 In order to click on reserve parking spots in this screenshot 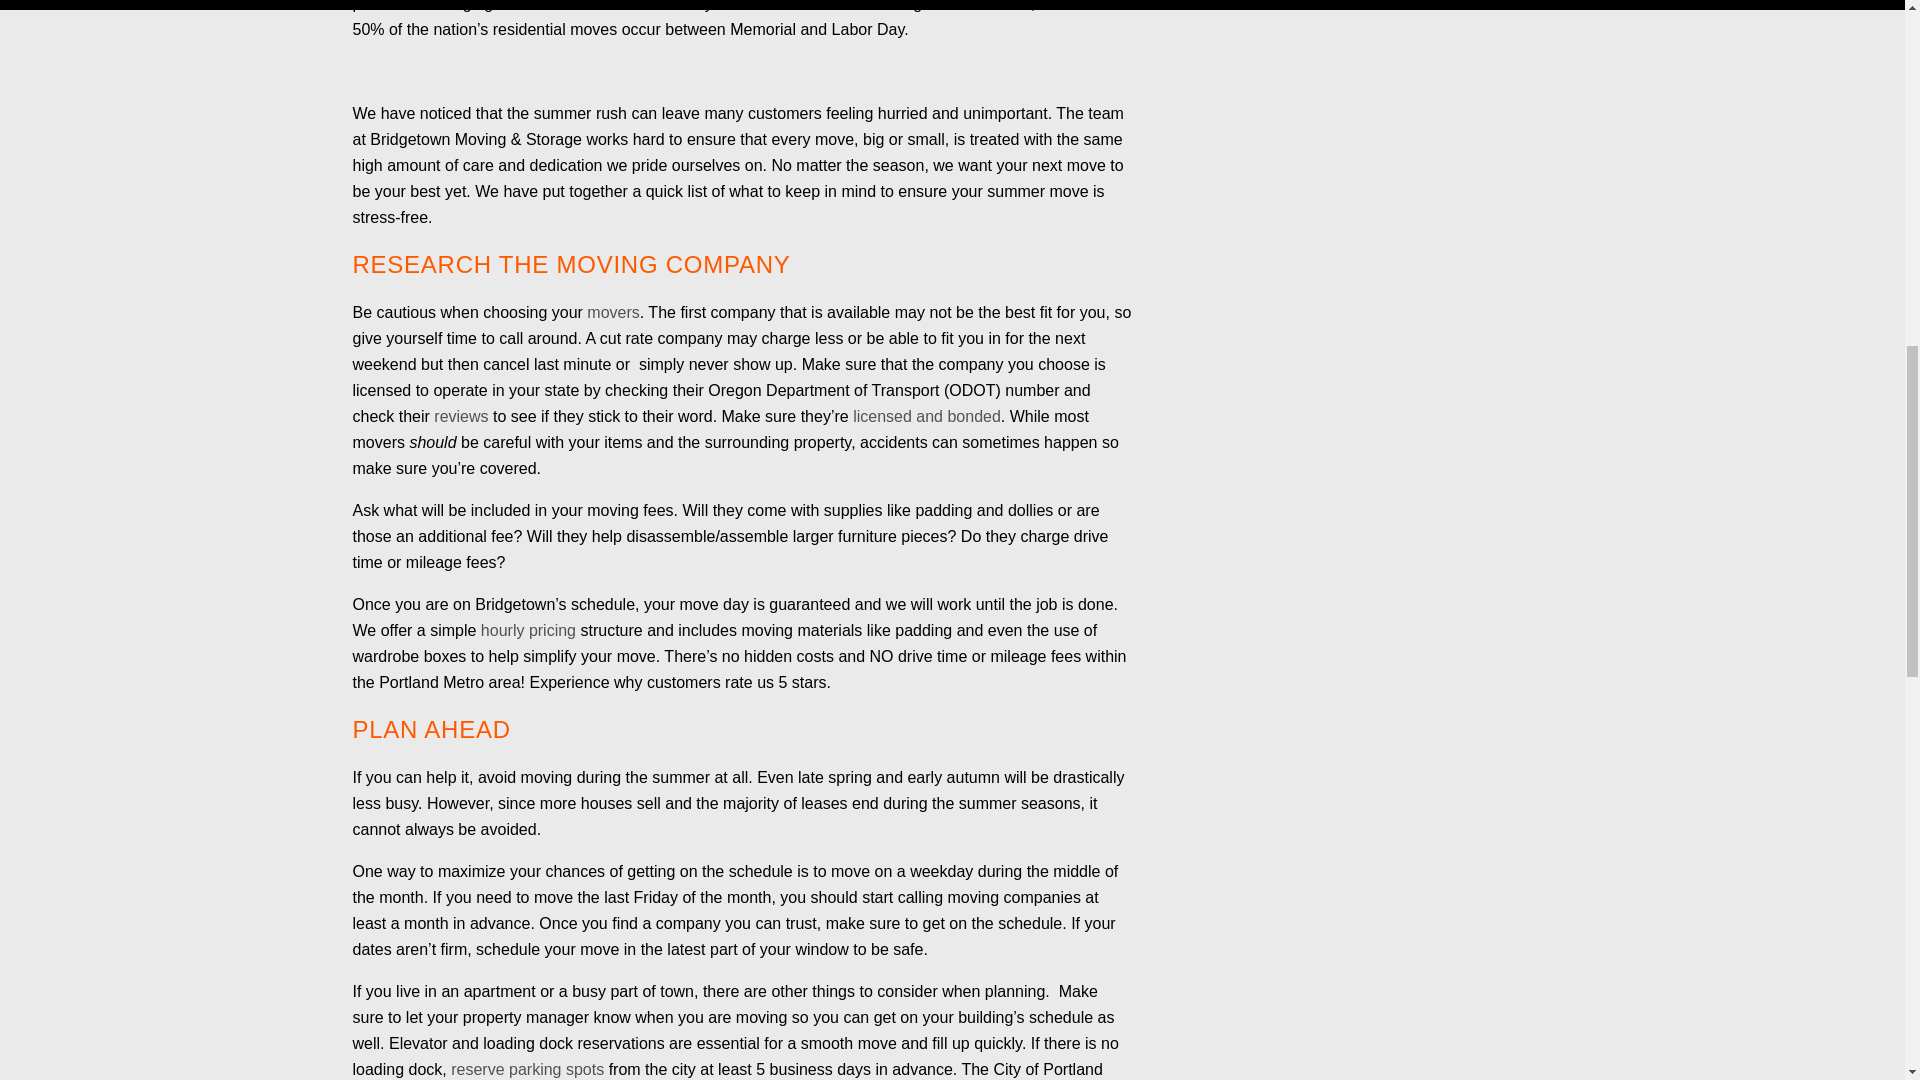, I will do `click(528, 1068)`.